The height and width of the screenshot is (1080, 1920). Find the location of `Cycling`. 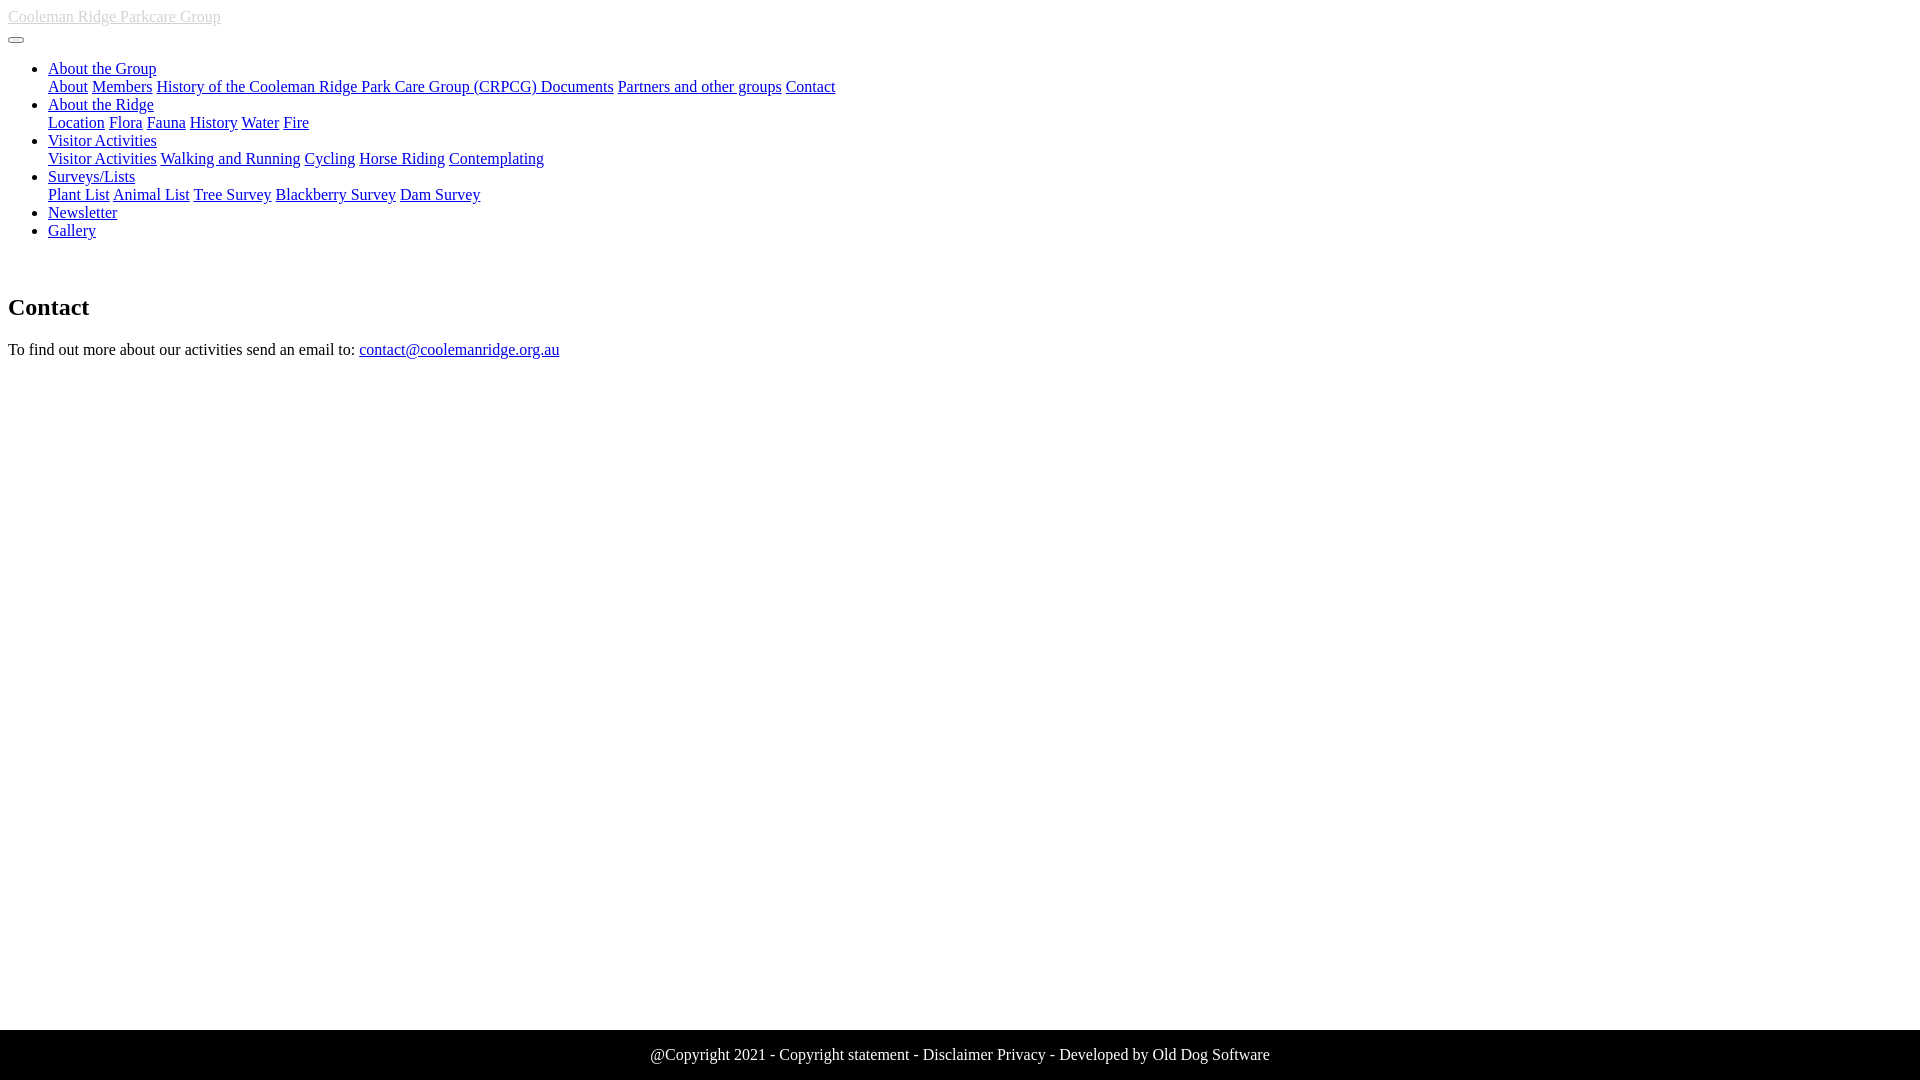

Cycling is located at coordinates (330, 158).